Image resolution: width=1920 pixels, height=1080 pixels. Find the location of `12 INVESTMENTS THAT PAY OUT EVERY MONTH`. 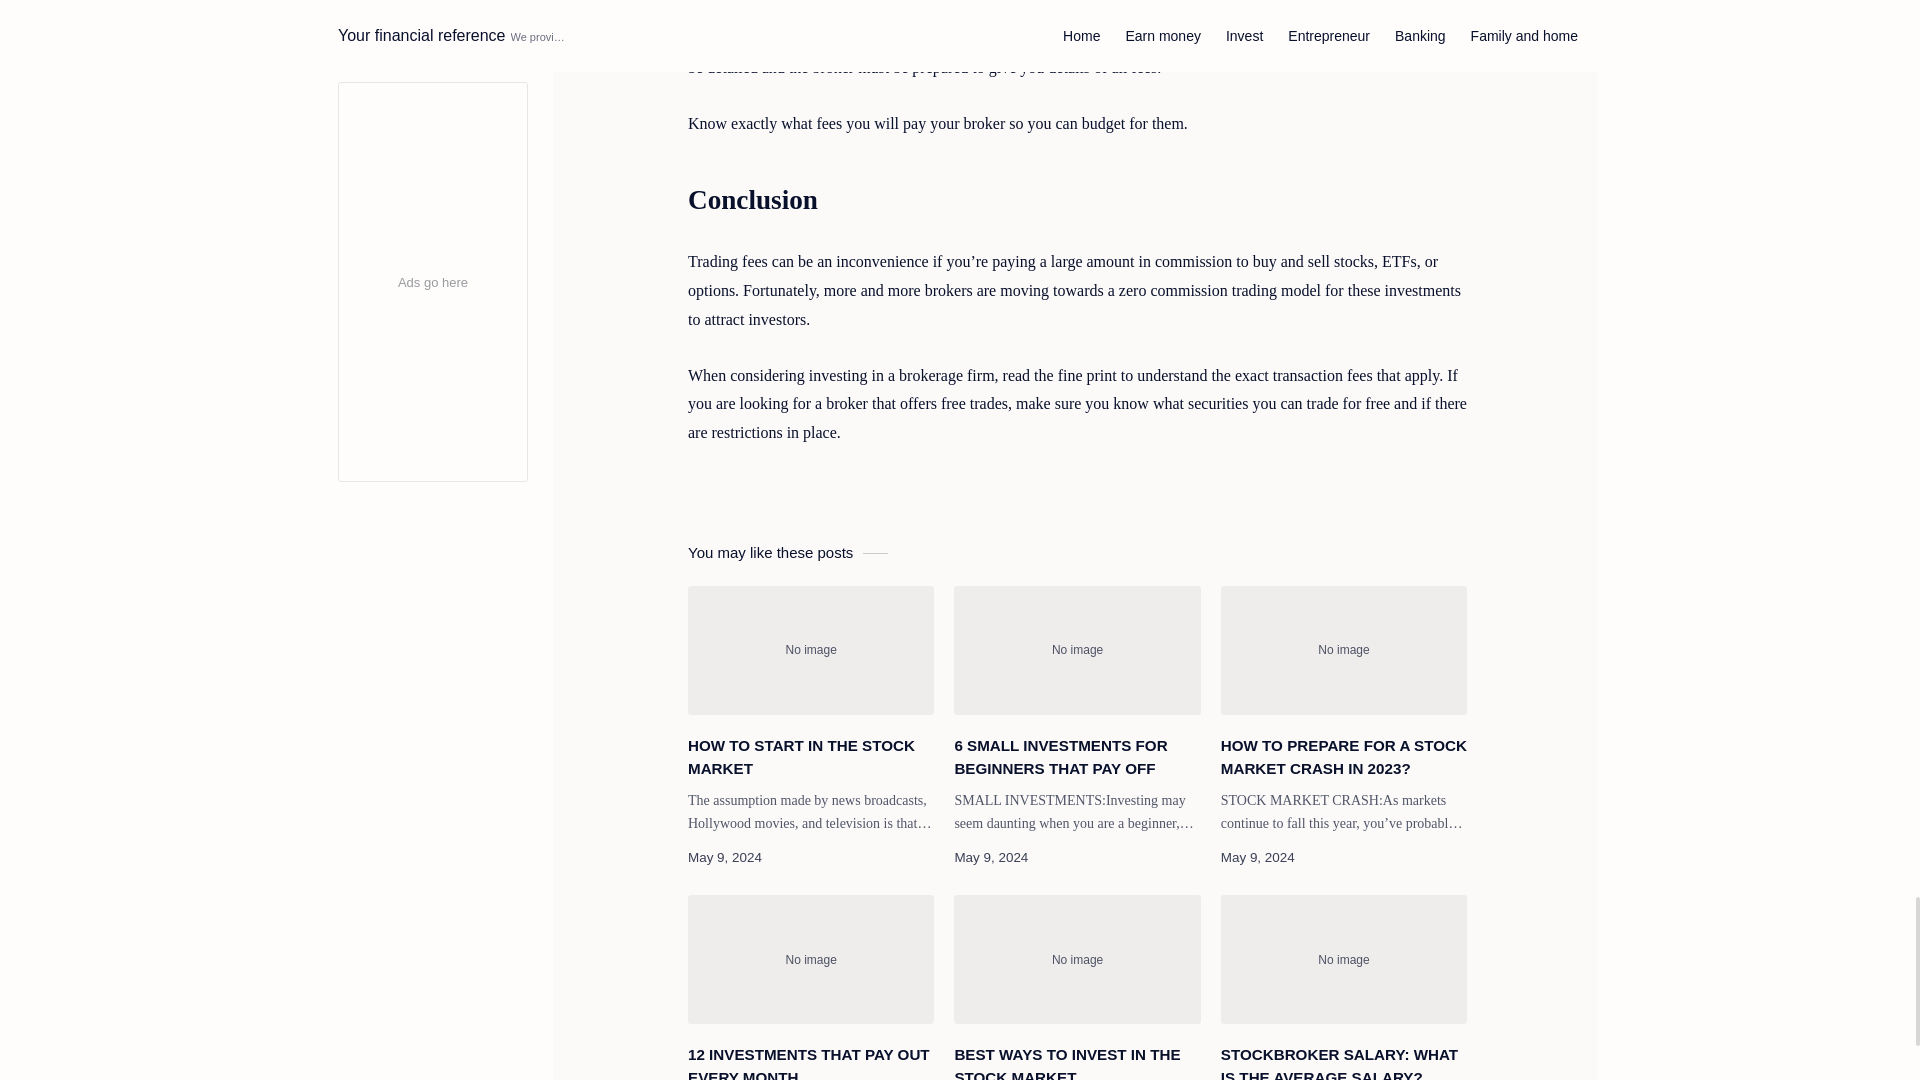

12 INVESTMENTS THAT PAY OUT EVERY MONTH is located at coordinates (810, 1062).